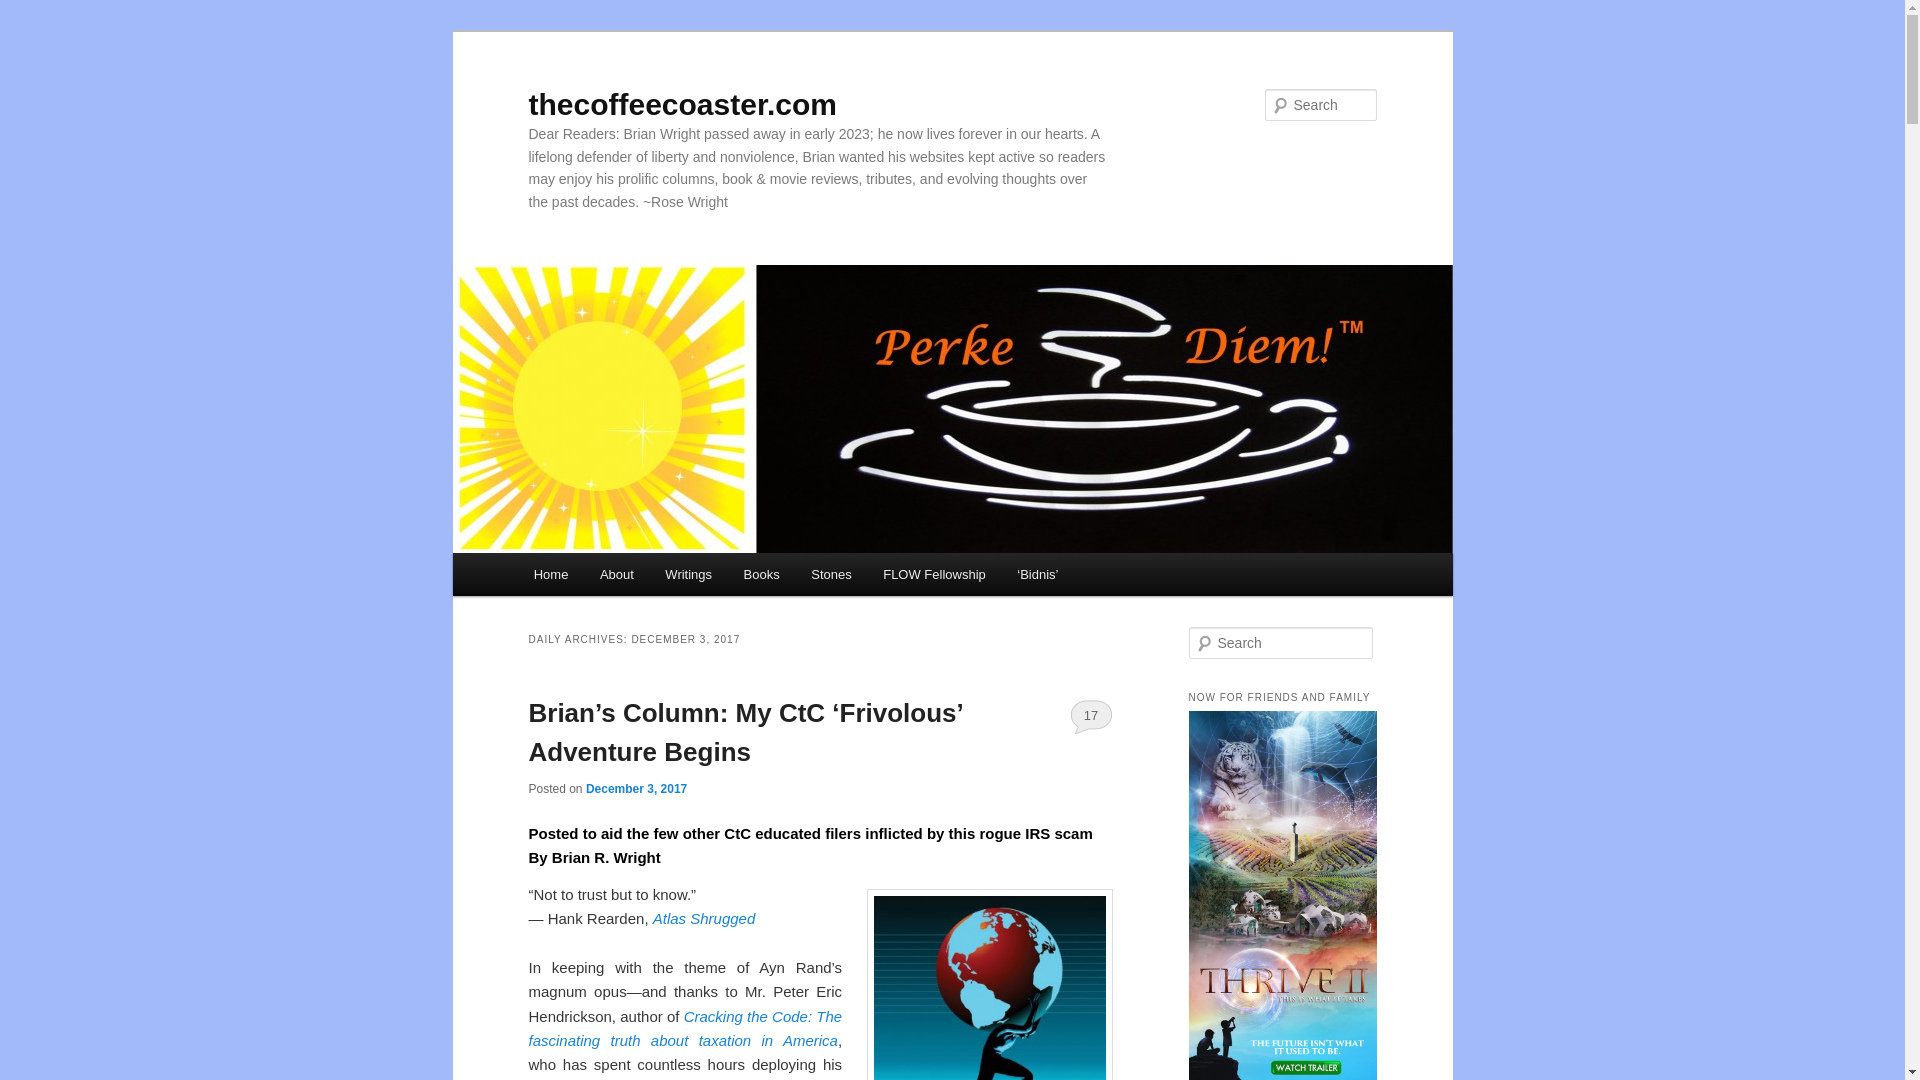 Image resolution: width=1920 pixels, height=1080 pixels. I want to click on December 3, 2017, so click(636, 788).